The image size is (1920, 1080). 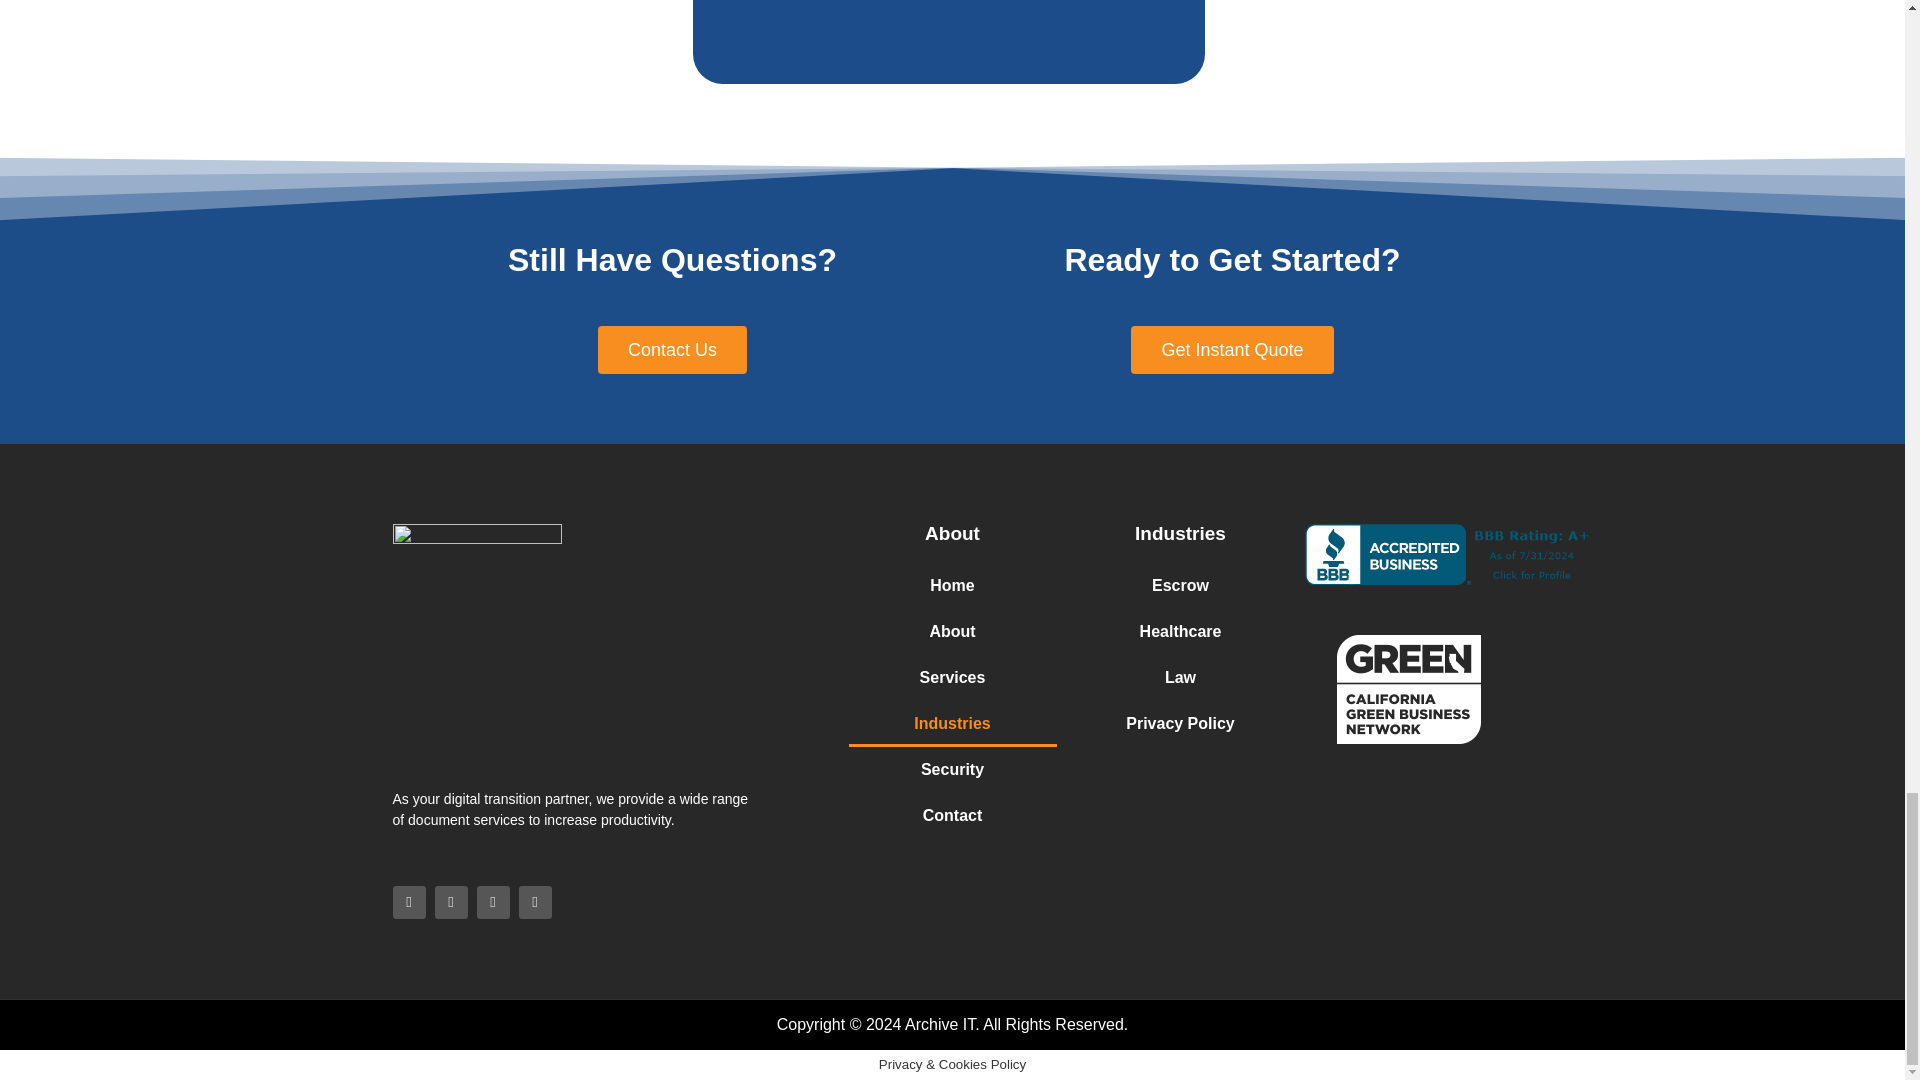 What do you see at coordinates (952, 724) in the screenshot?
I see `Industries` at bounding box center [952, 724].